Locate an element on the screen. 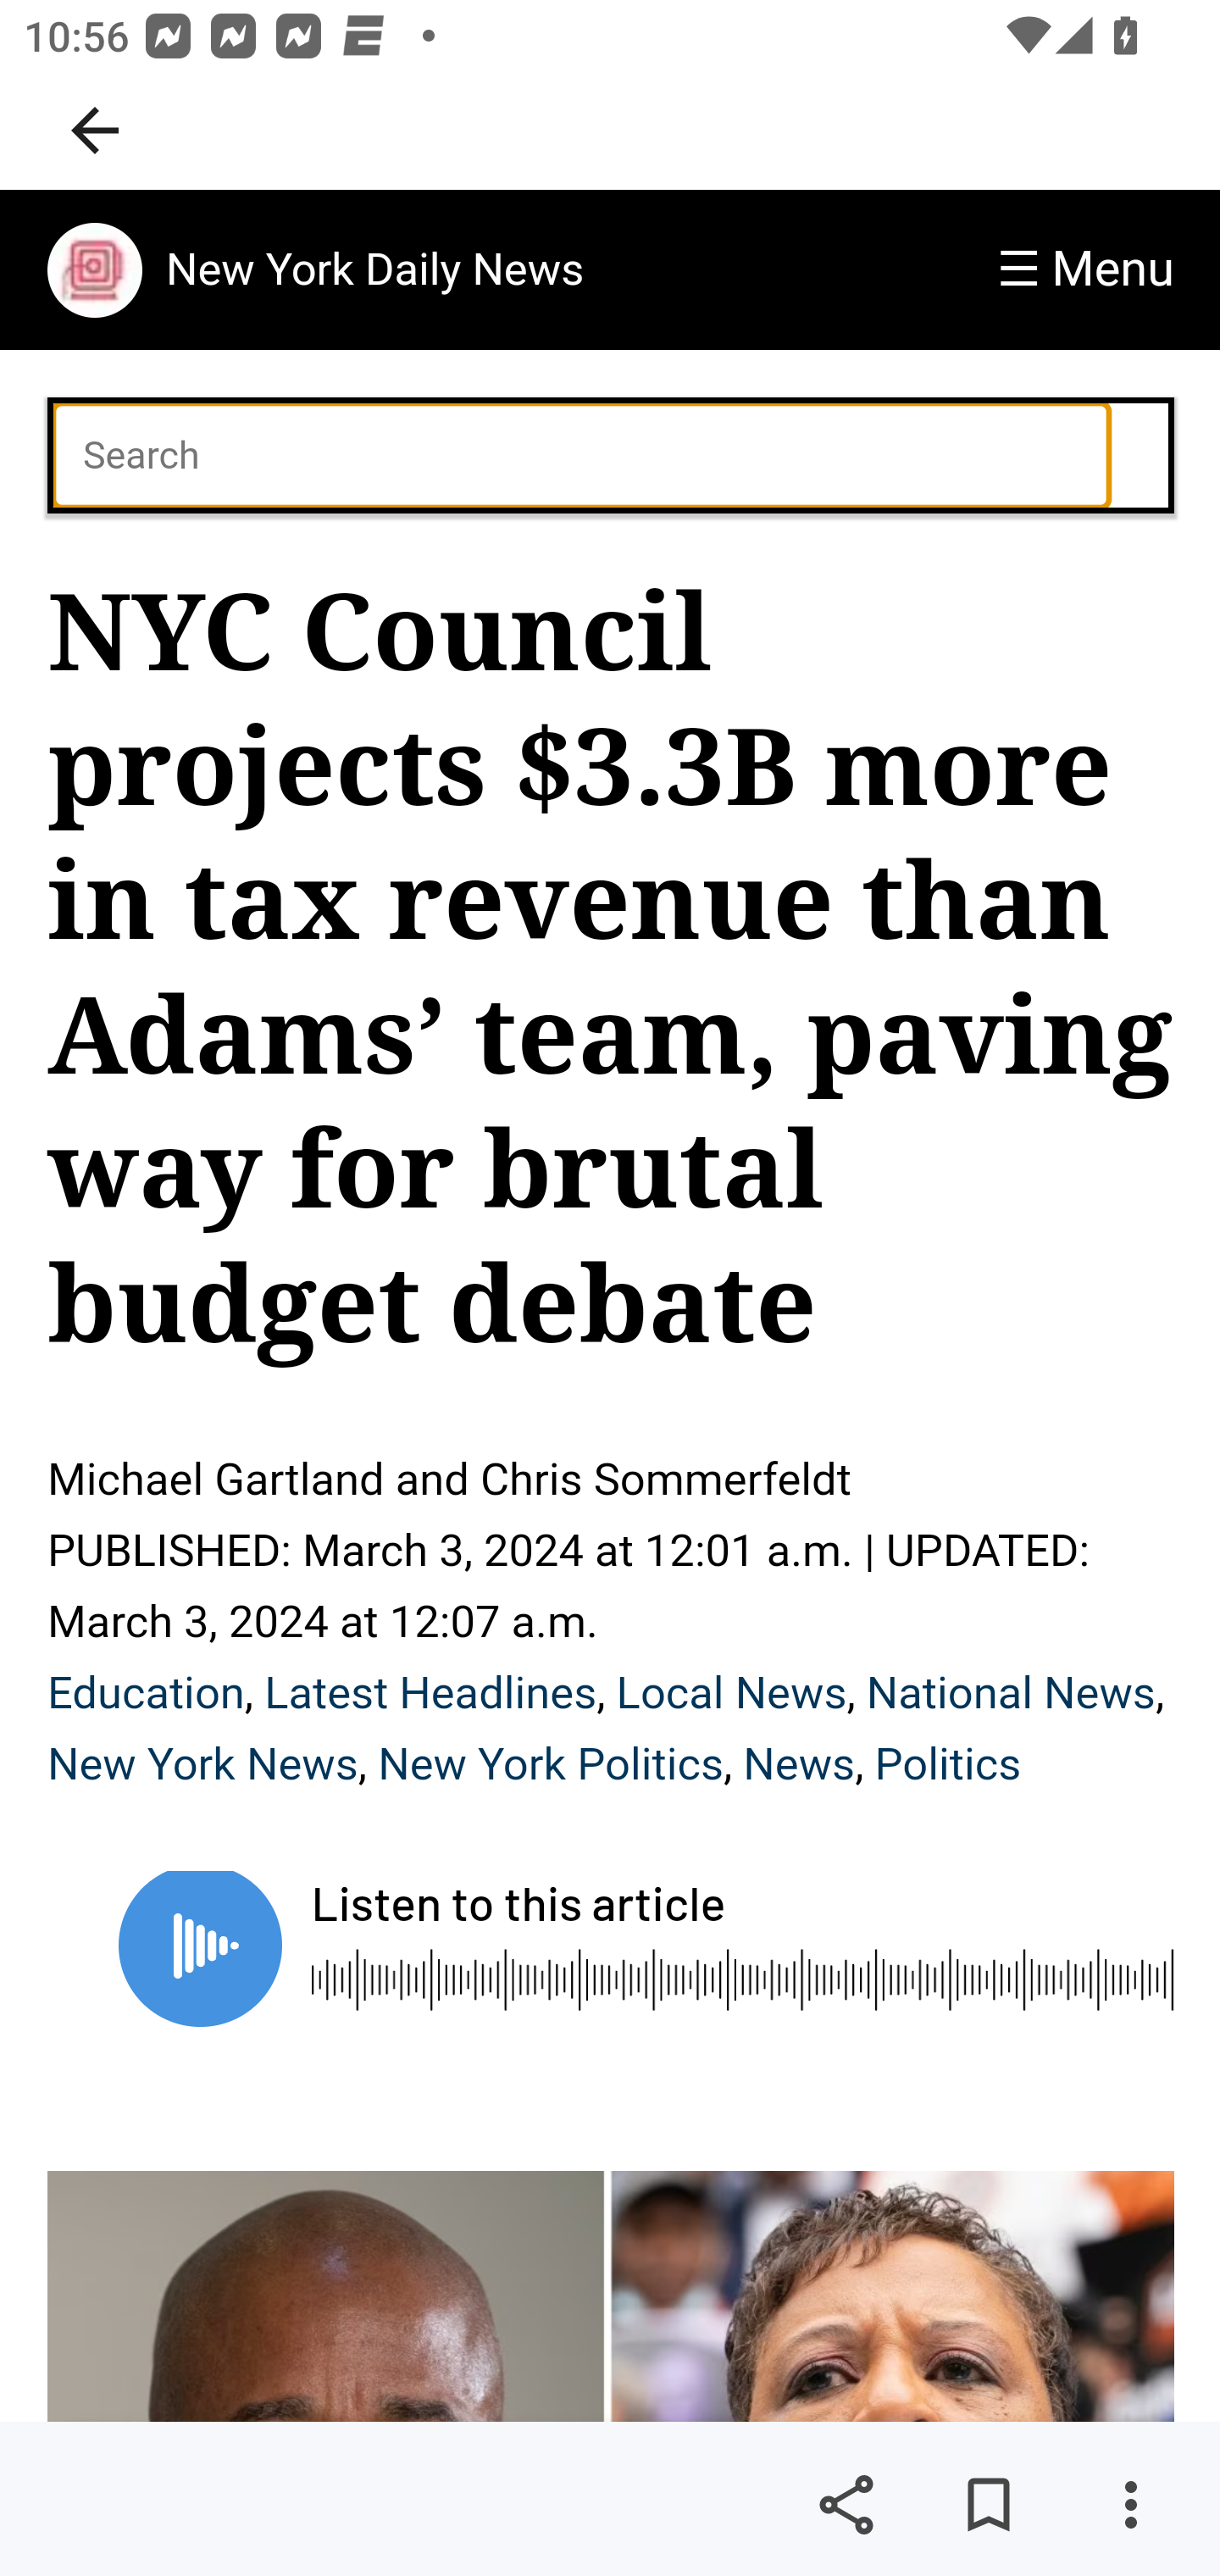 Image resolution: width=1220 pixels, height=2576 pixels. Education is located at coordinates (146, 1693).